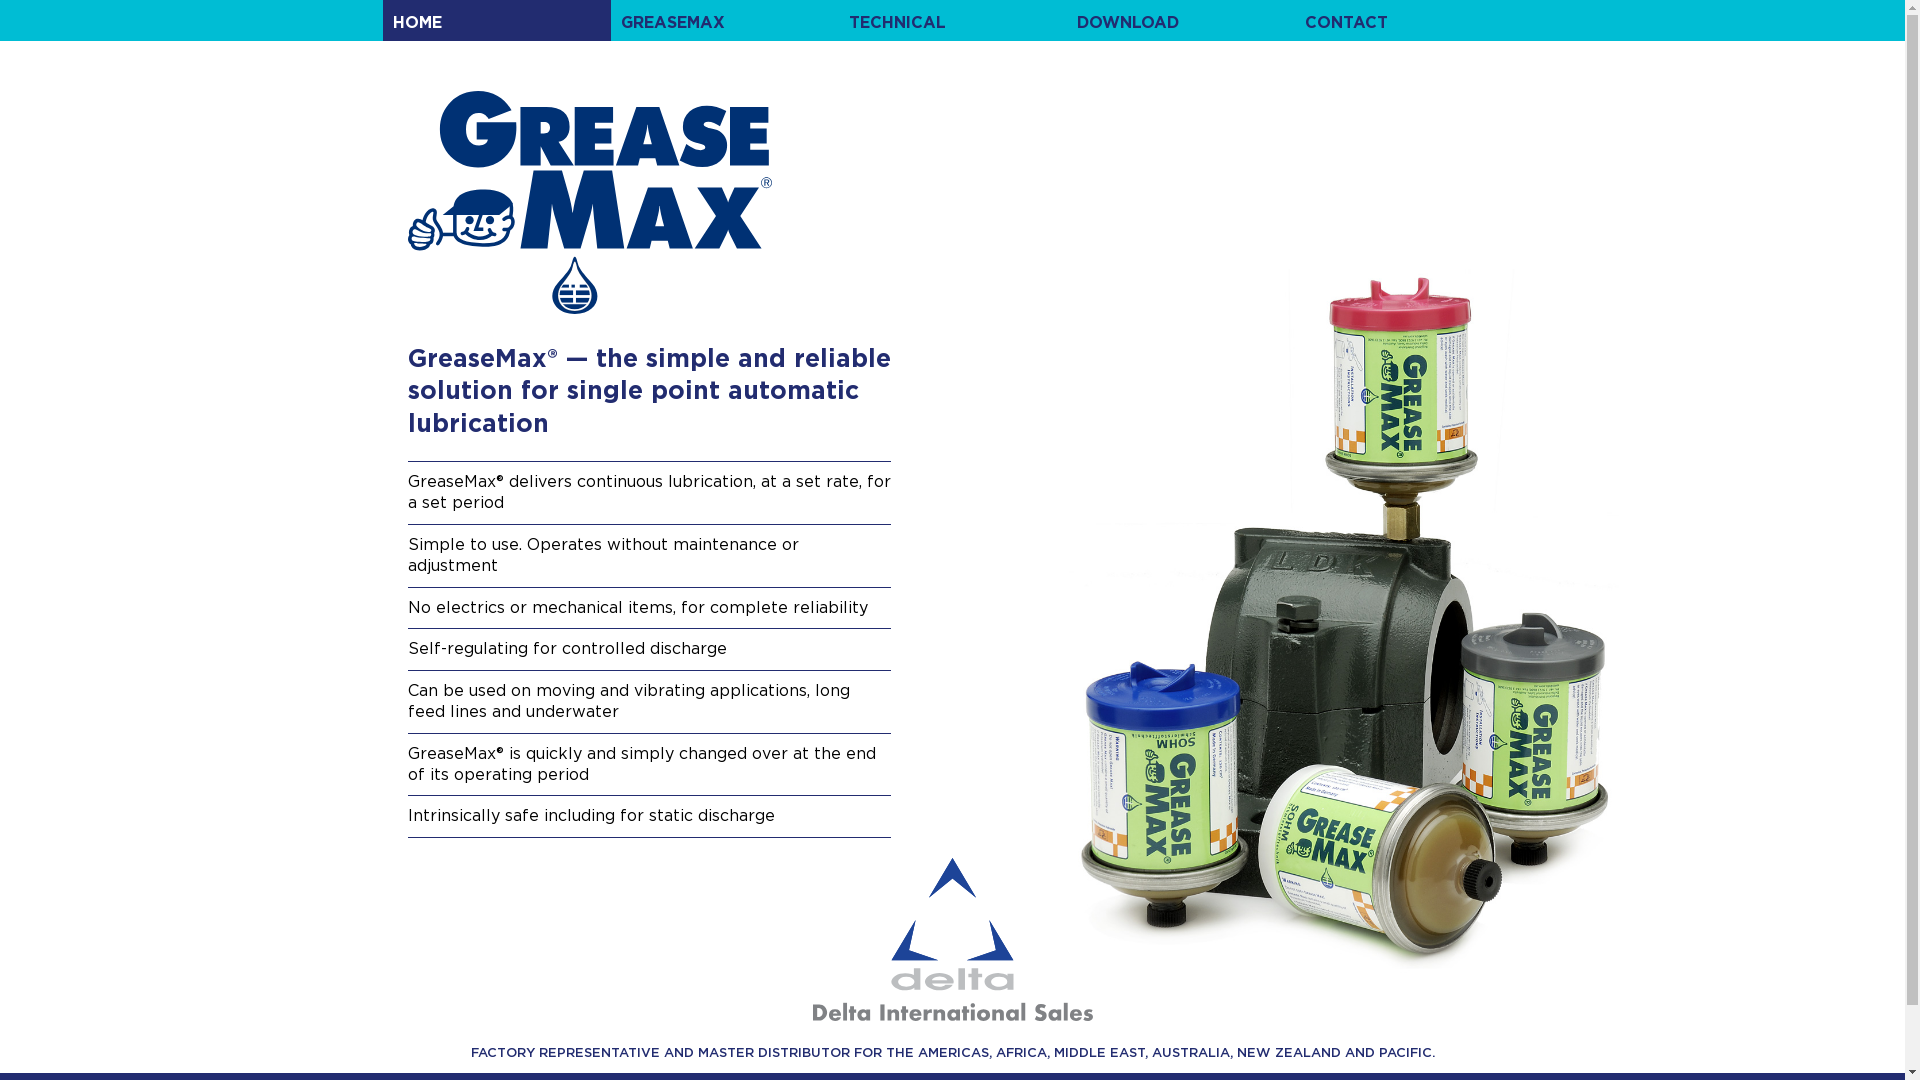  What do you see at coordinates (496, 20) in the screenshot?
I see `HOME` at bounding box center [496, 20].